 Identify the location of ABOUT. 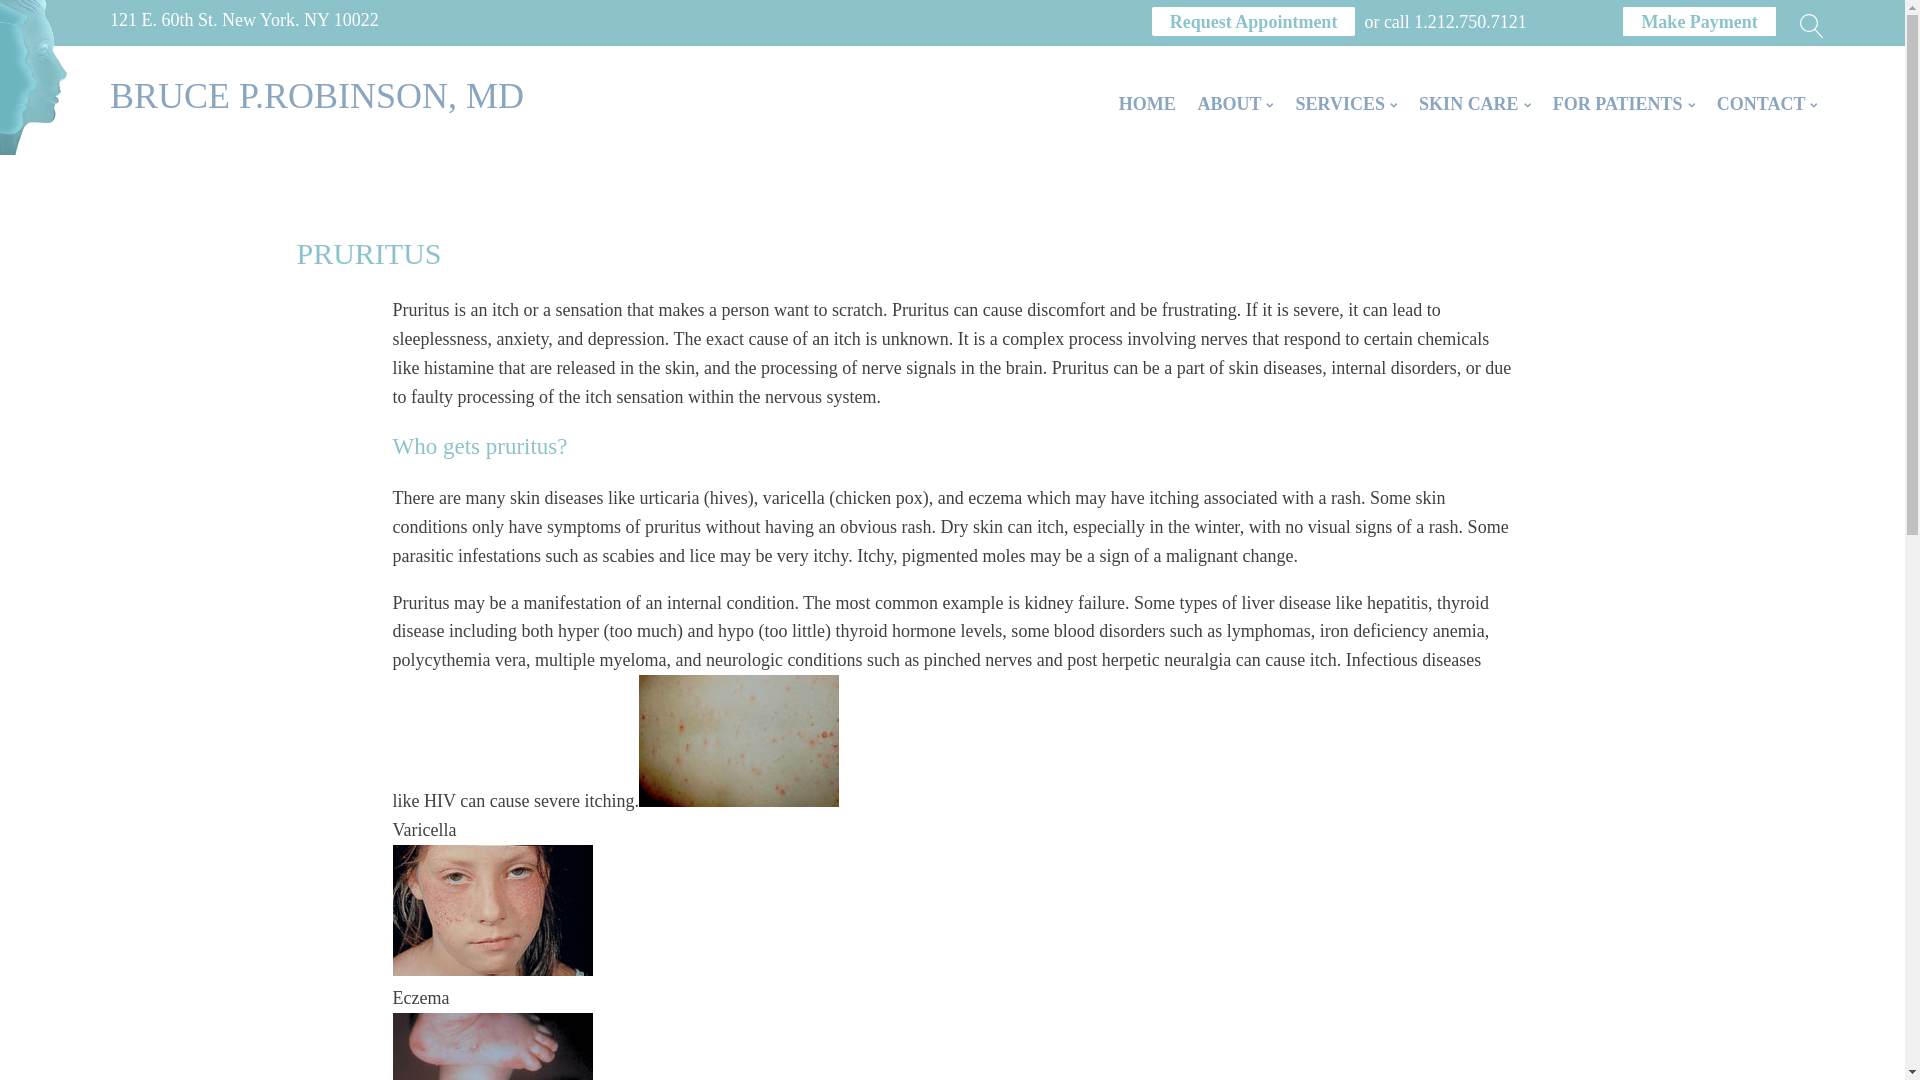
(1235, 104).